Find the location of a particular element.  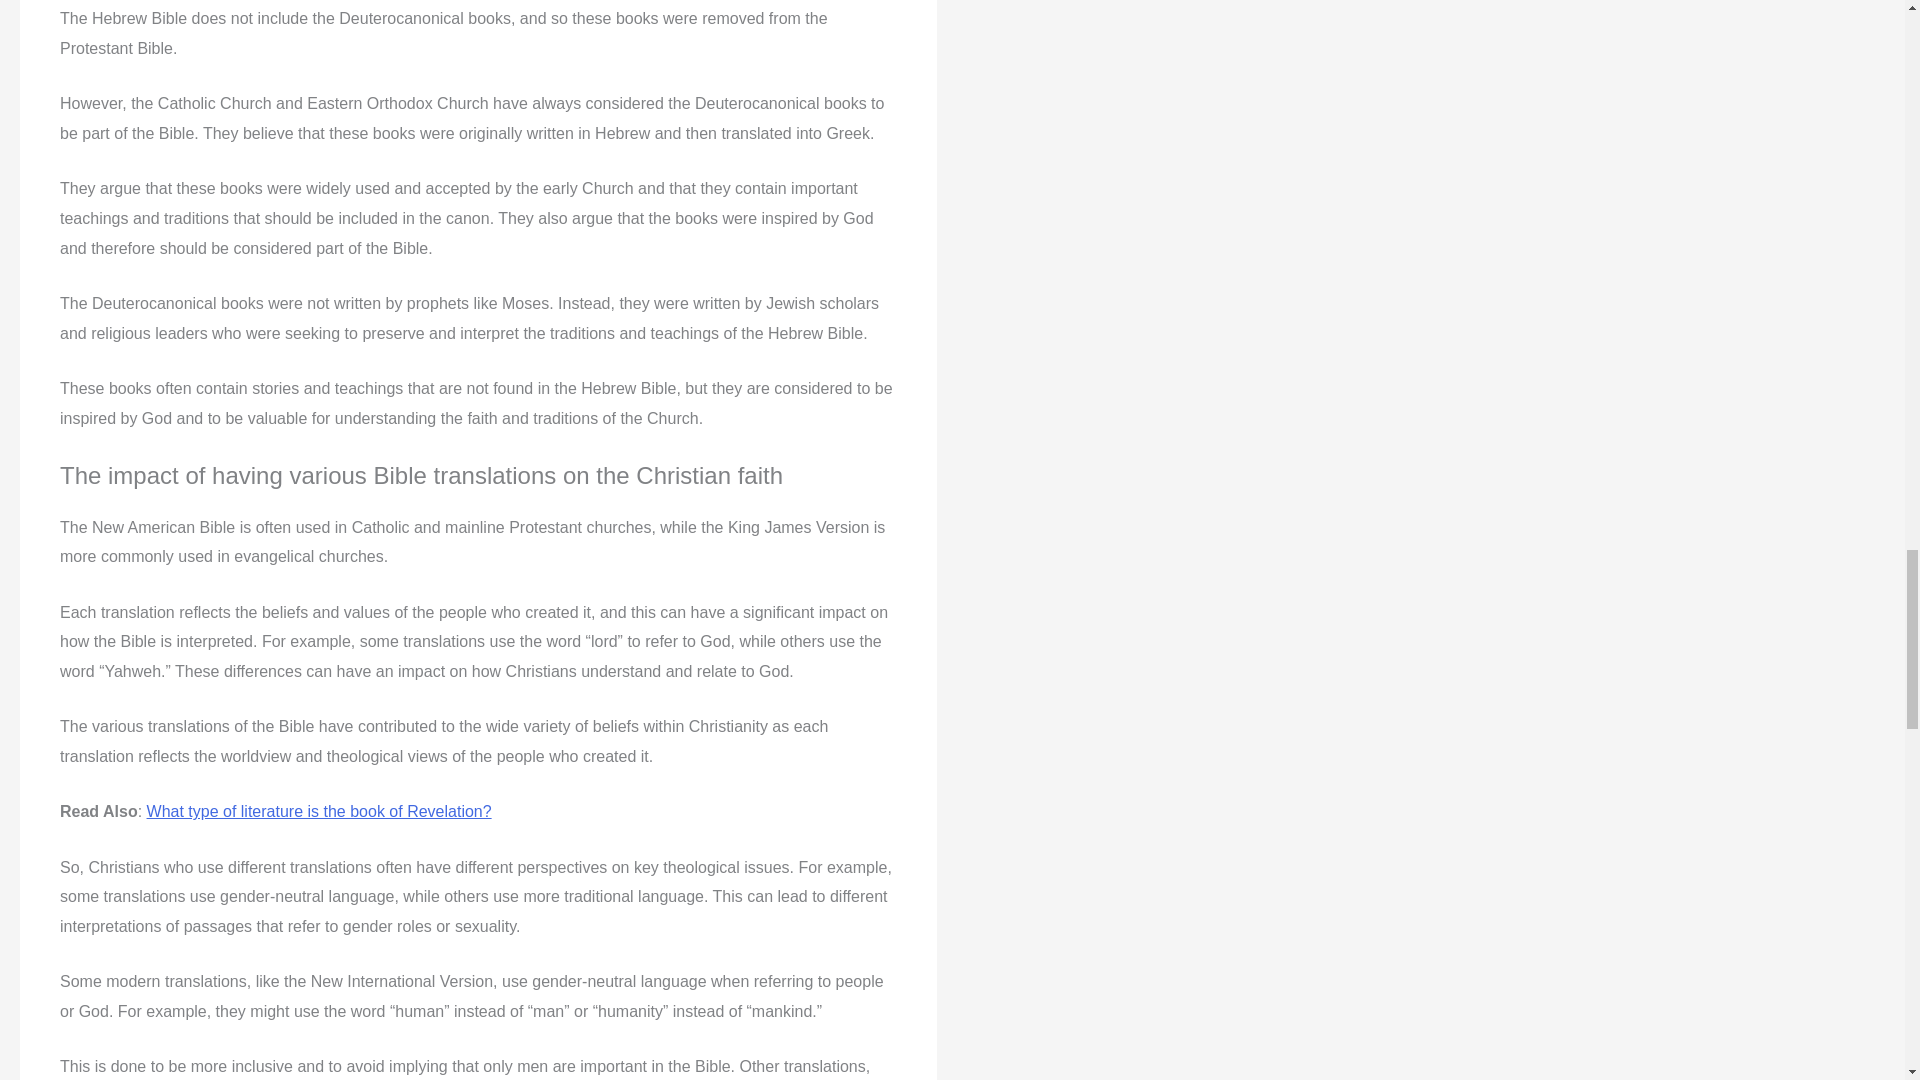

What type of literature is the book of Revelation? is located at coordinates (319, 811).